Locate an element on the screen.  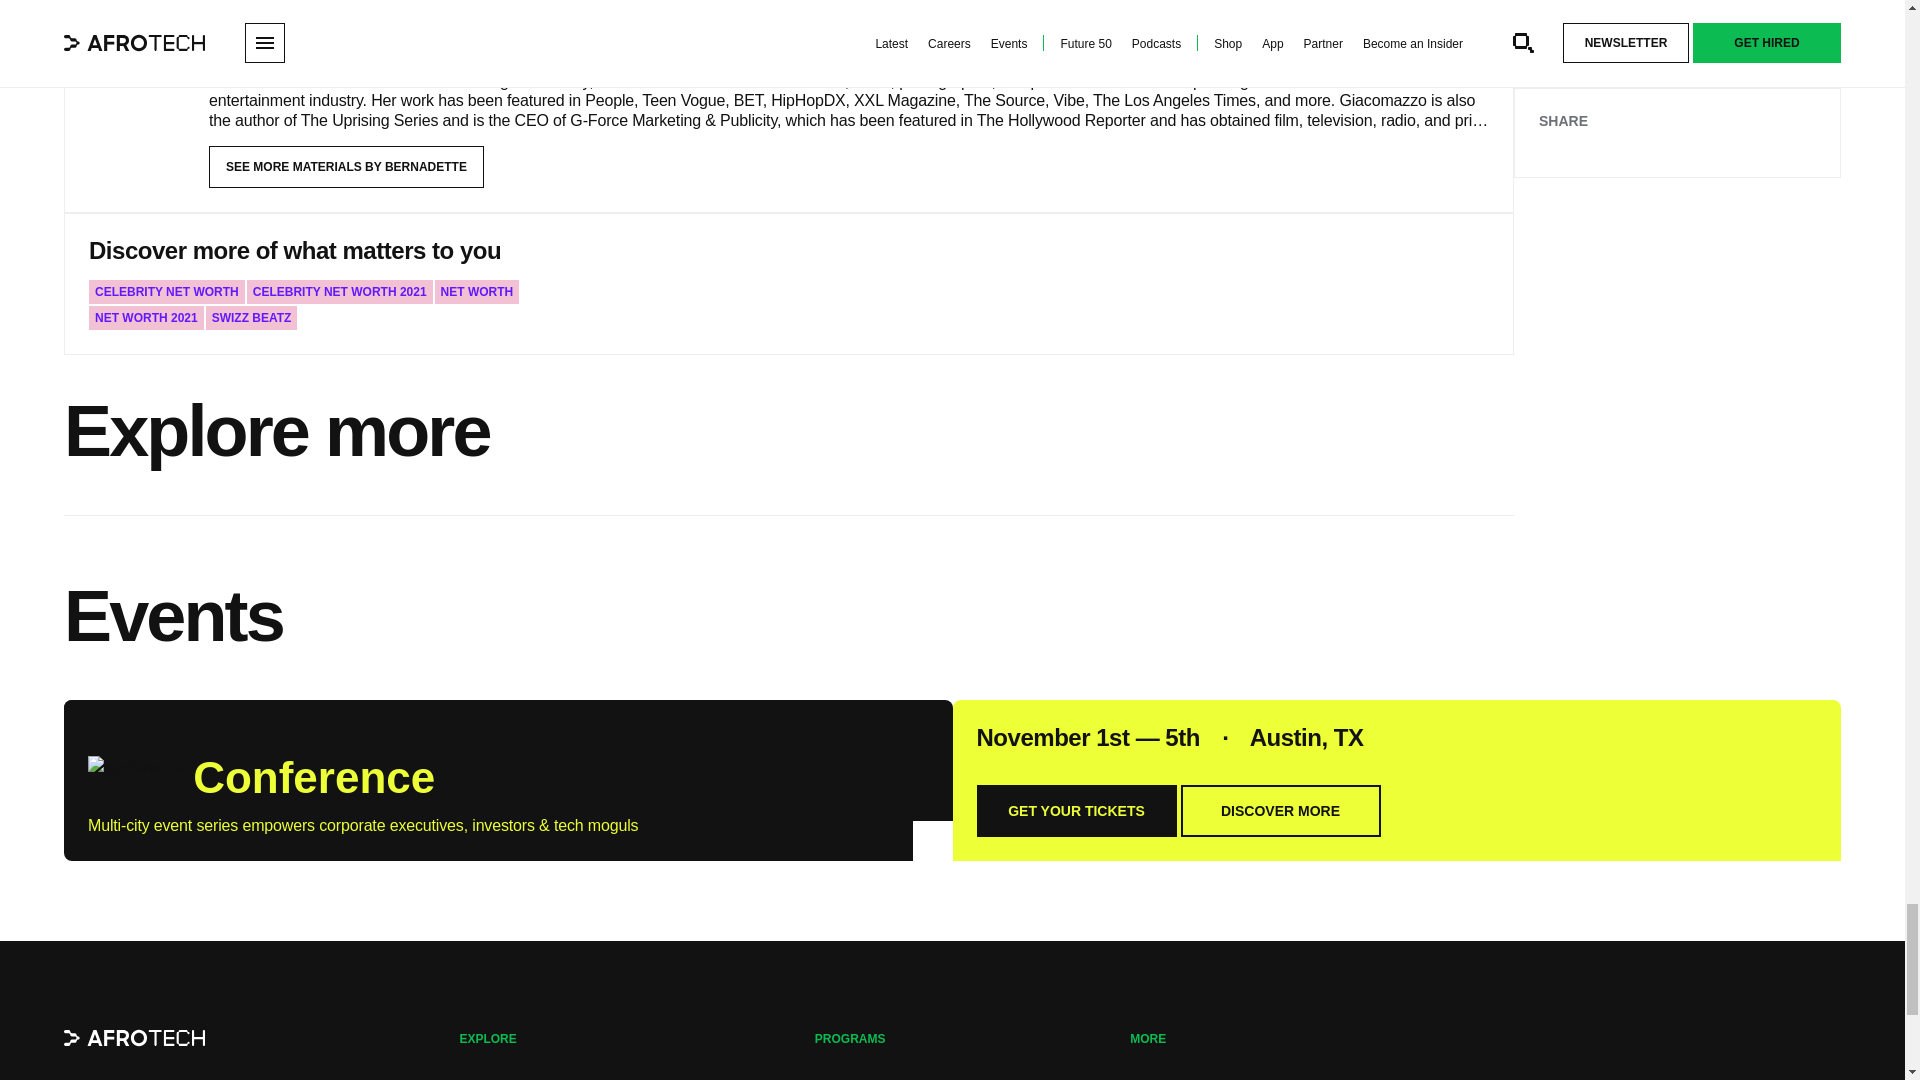
DISCOVER MORE is located at coordinates (1280, 811).